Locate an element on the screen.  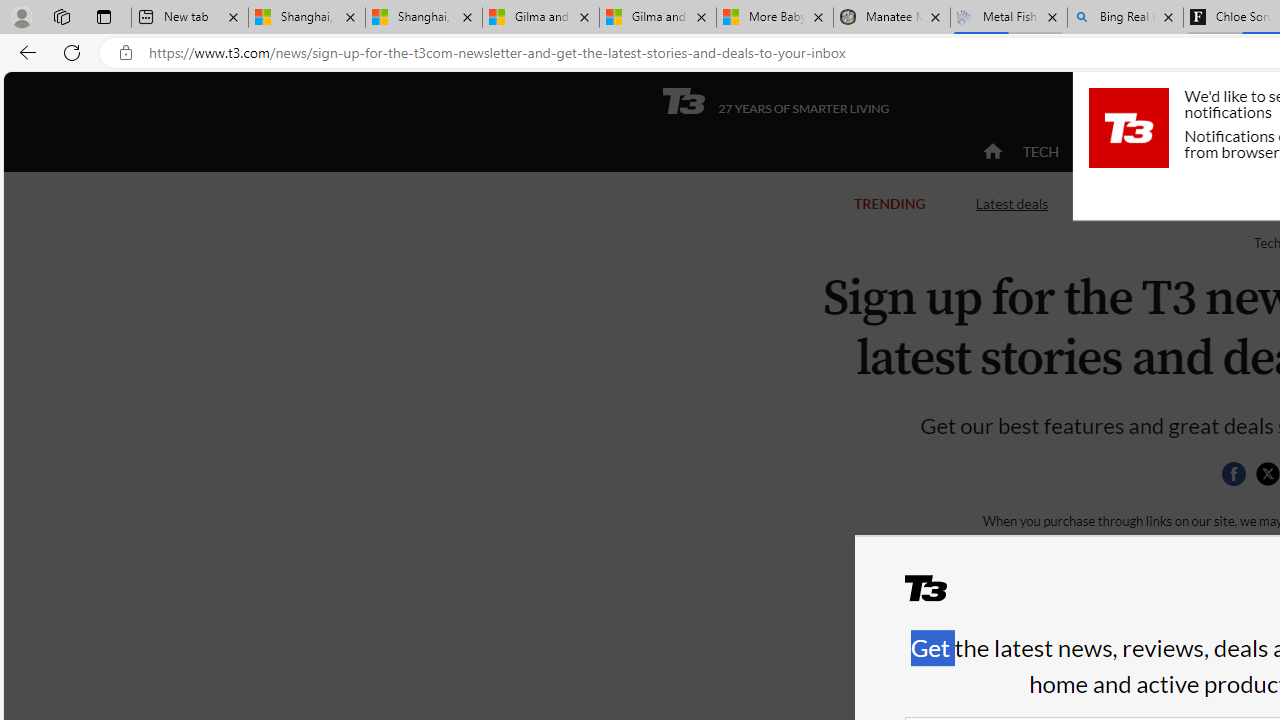
Class: navigation__item is located at coordinates (990, 152).